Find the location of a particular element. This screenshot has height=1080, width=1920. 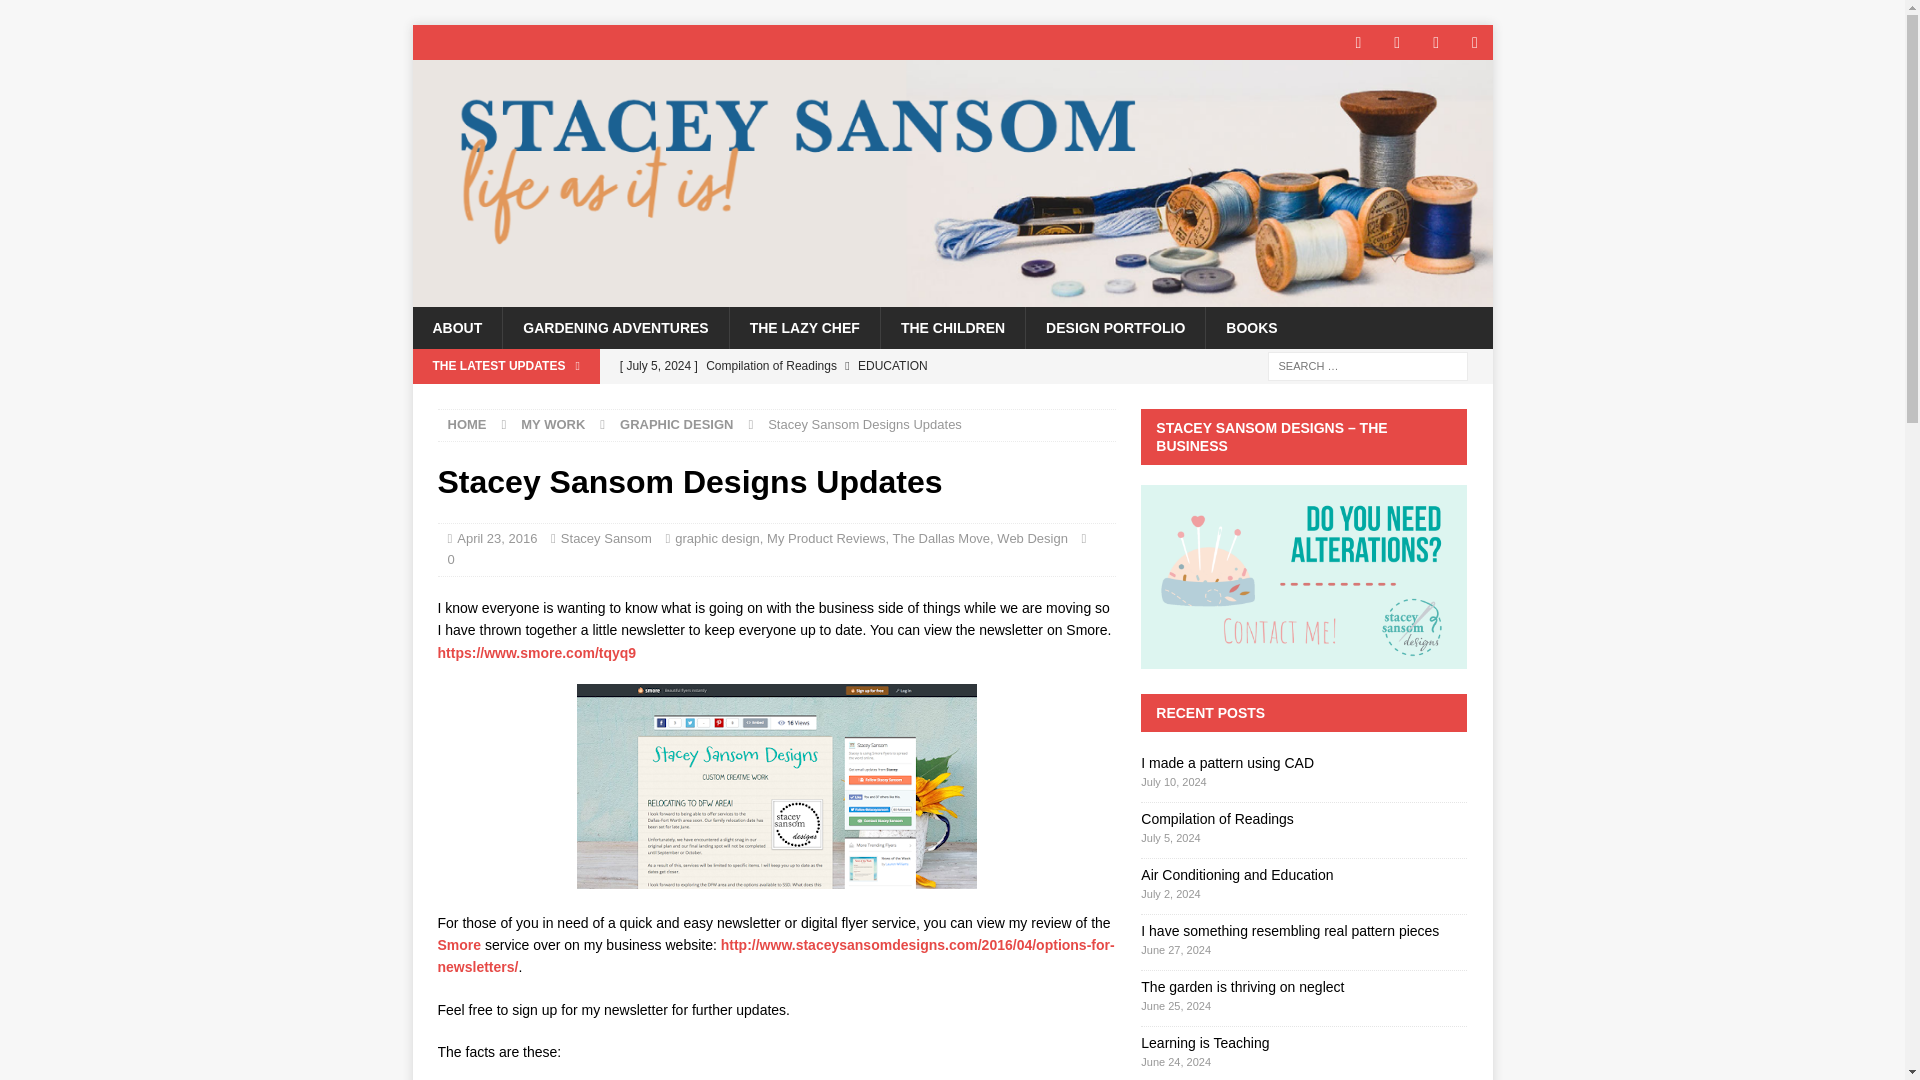

GARDENING ADVENTURES is located at coordinates (614, 327).